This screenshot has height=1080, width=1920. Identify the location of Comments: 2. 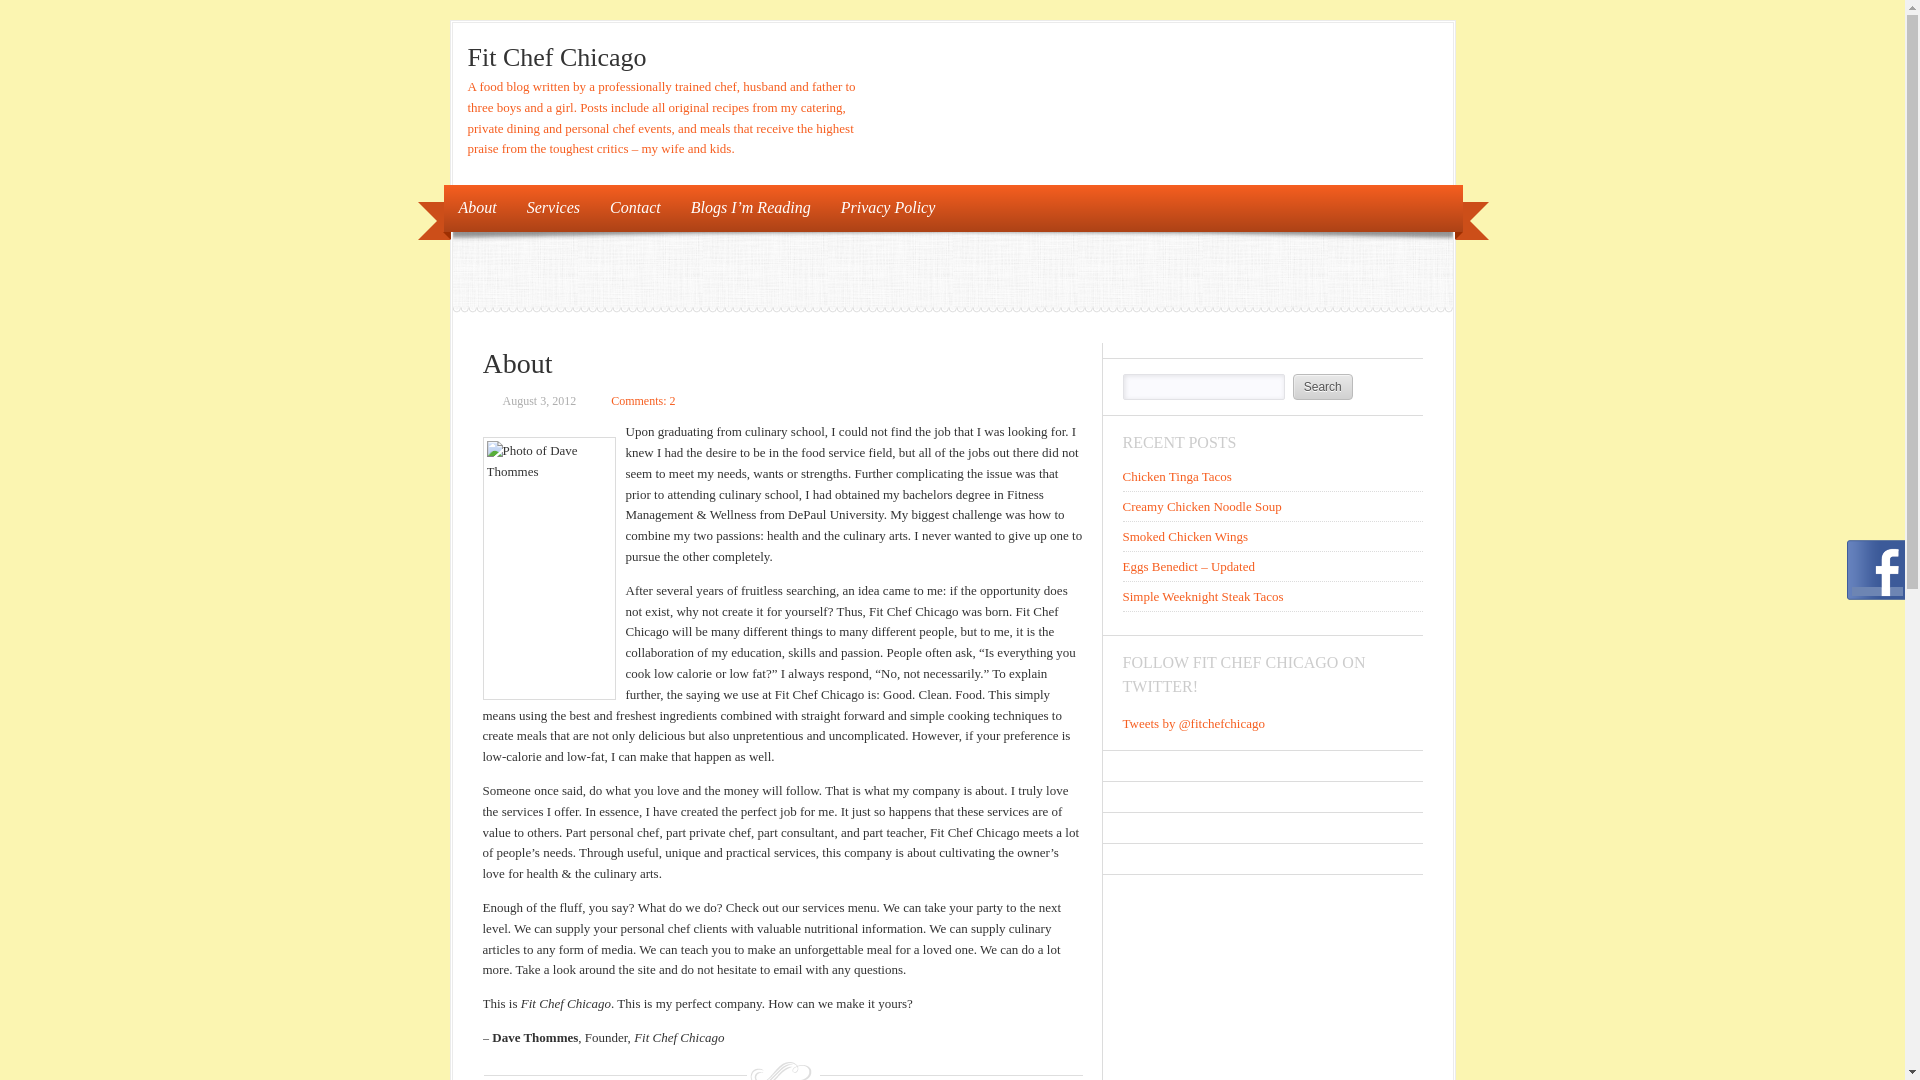
(642, 401).